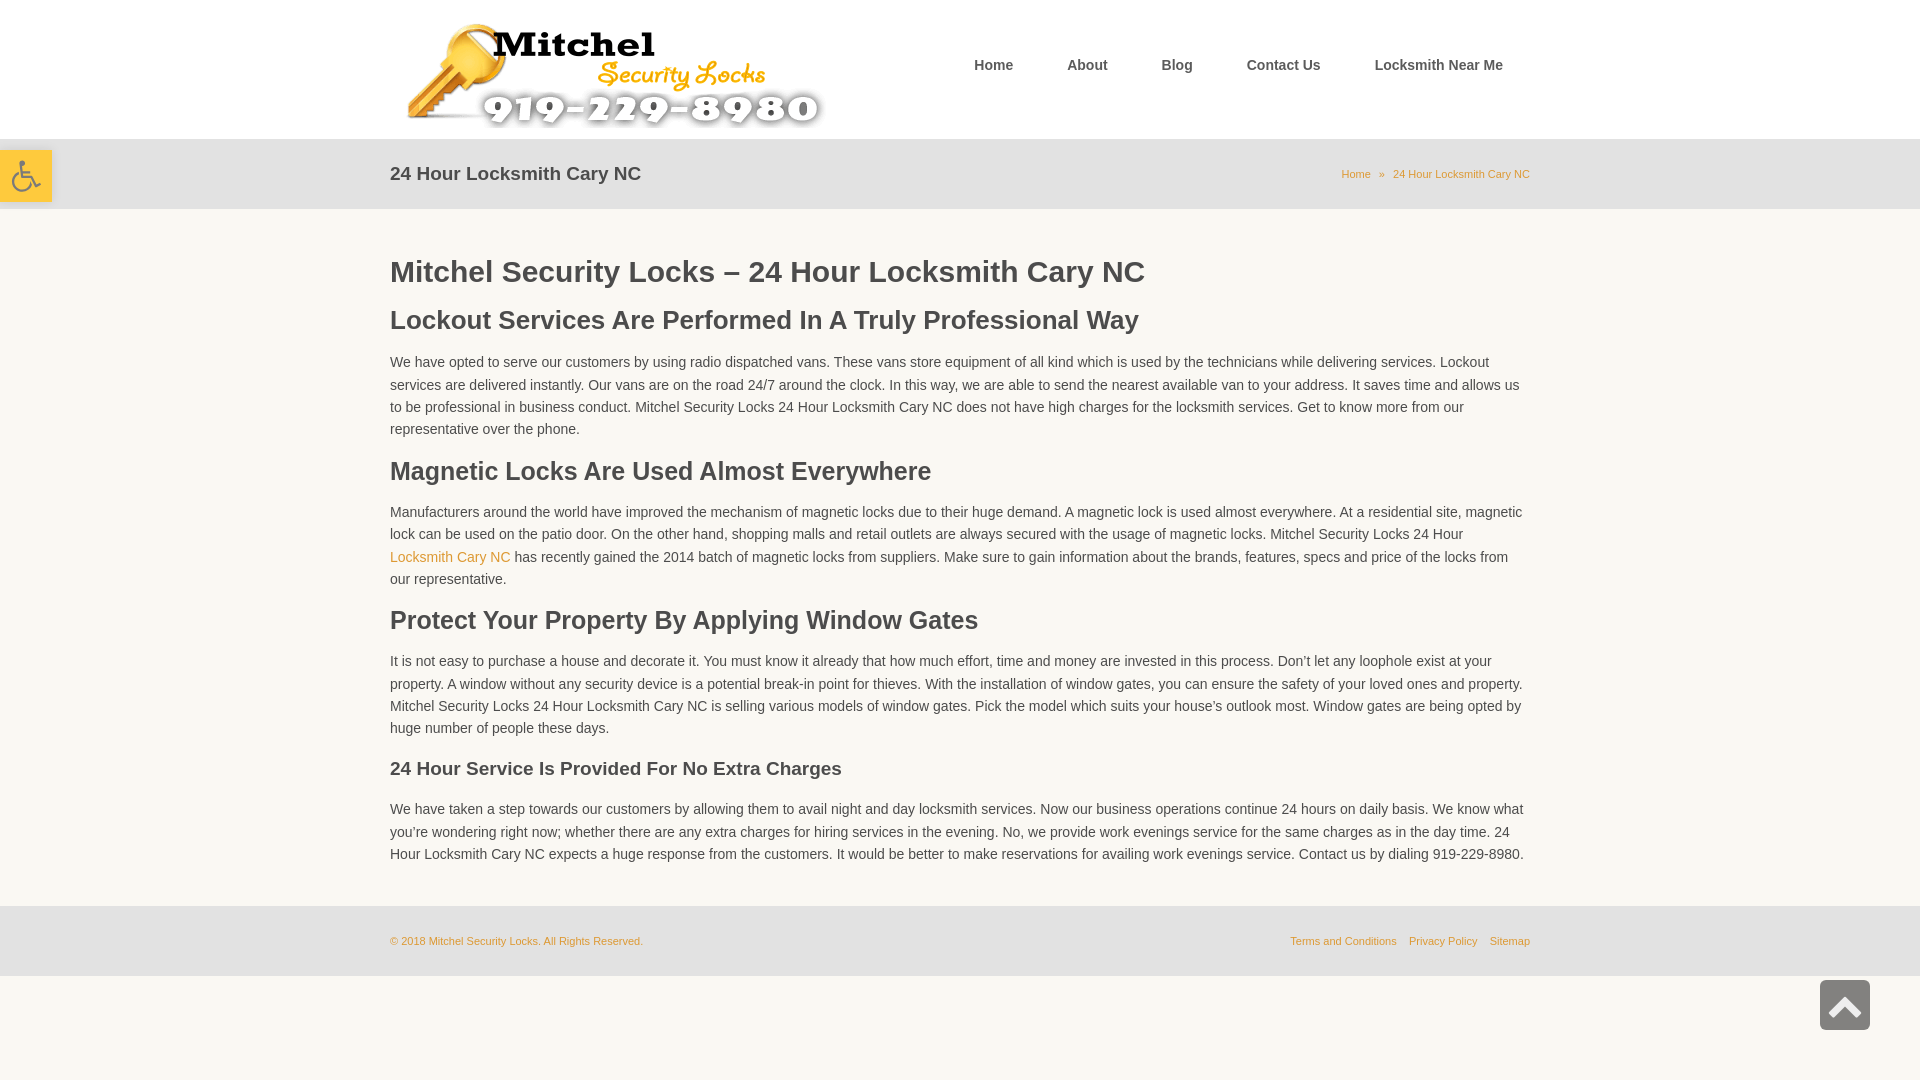 The width and height of the screenshot is (1920, 1080). What do you see at coordinates (1845, 1005) in the screenshot?
I see `Scroll to top` at bounding box center [1845, 1005].